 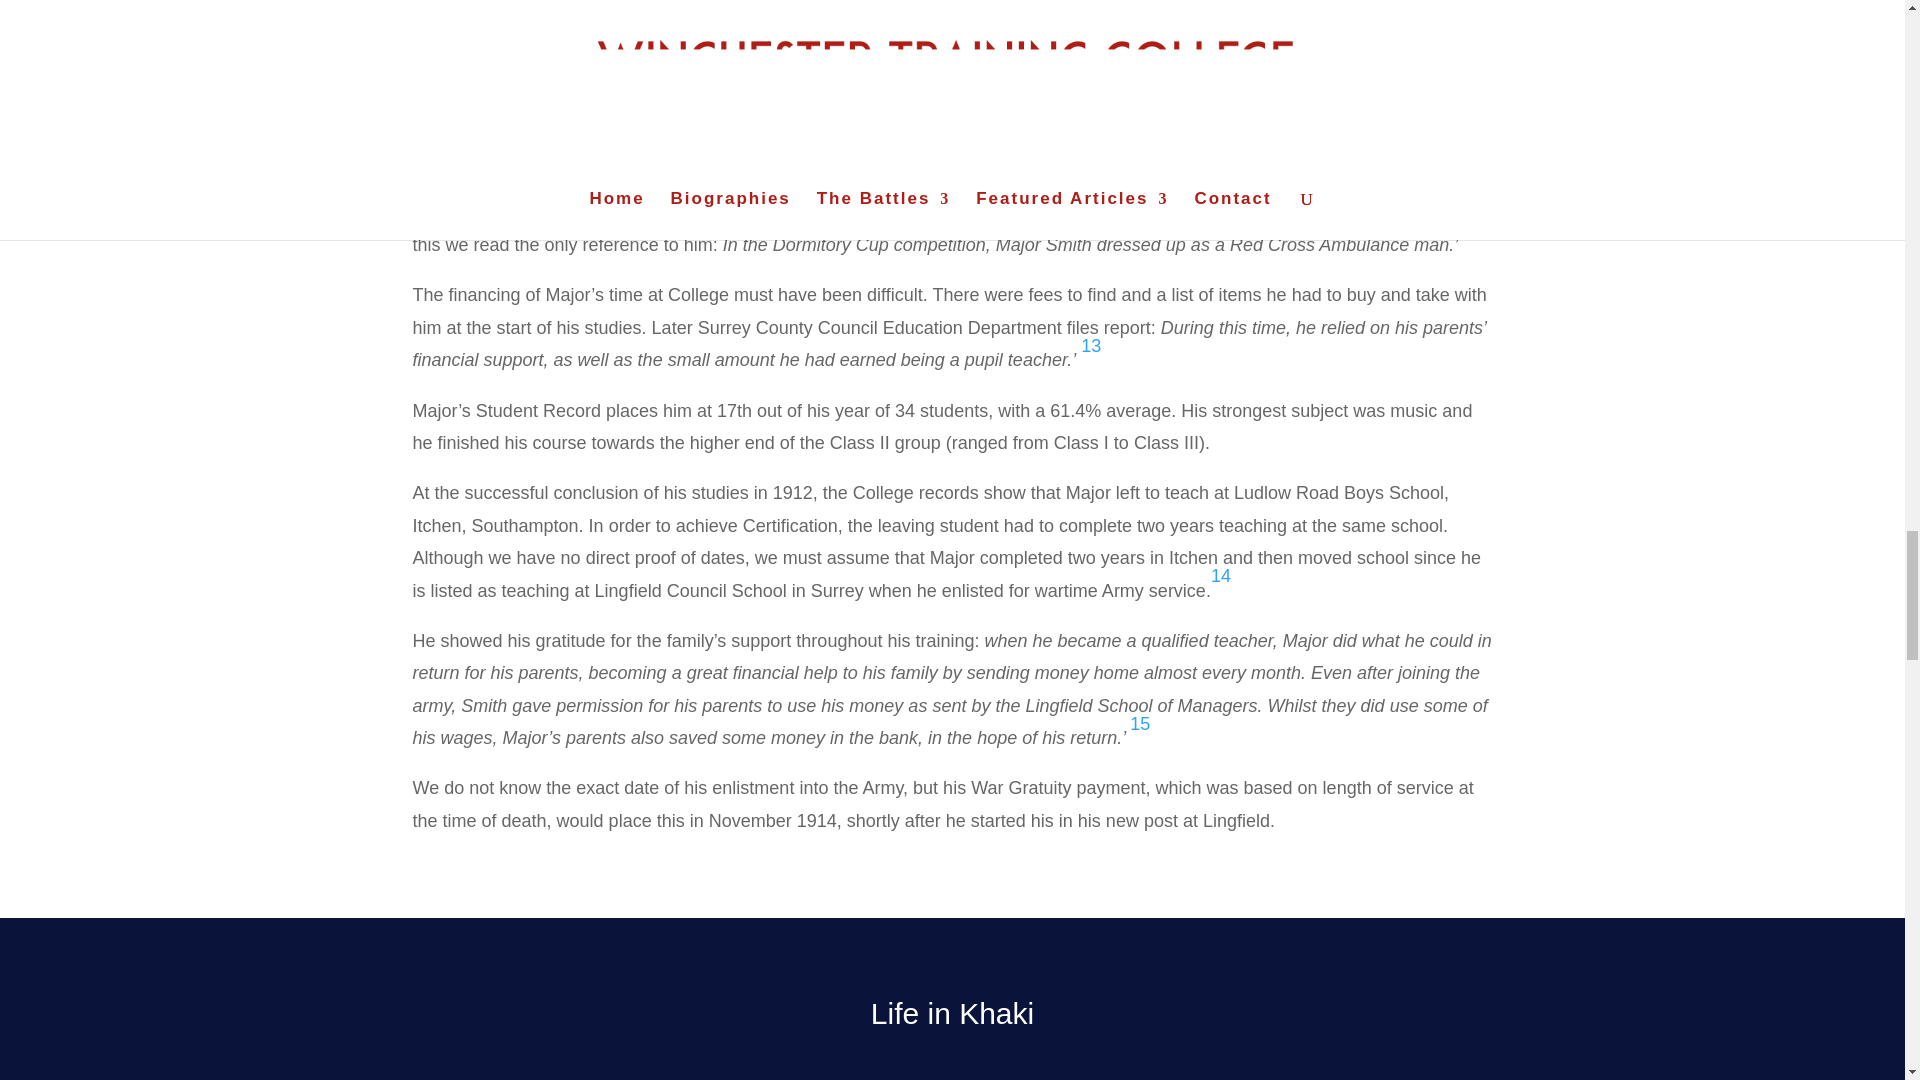 What do you see at coordinates (1140, 724) in the screenshot?
I see `15` at bounding box center [1140, 724].